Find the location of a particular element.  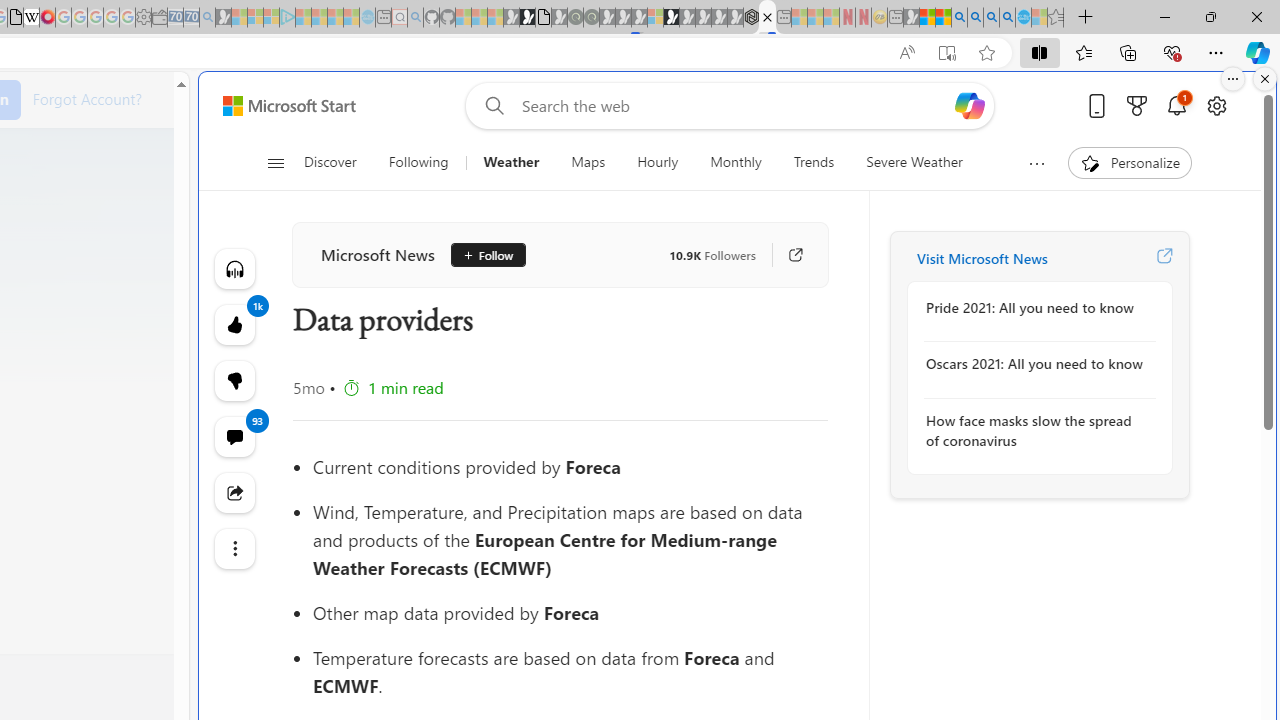

Notifications is located at coordinates (1176, 105).